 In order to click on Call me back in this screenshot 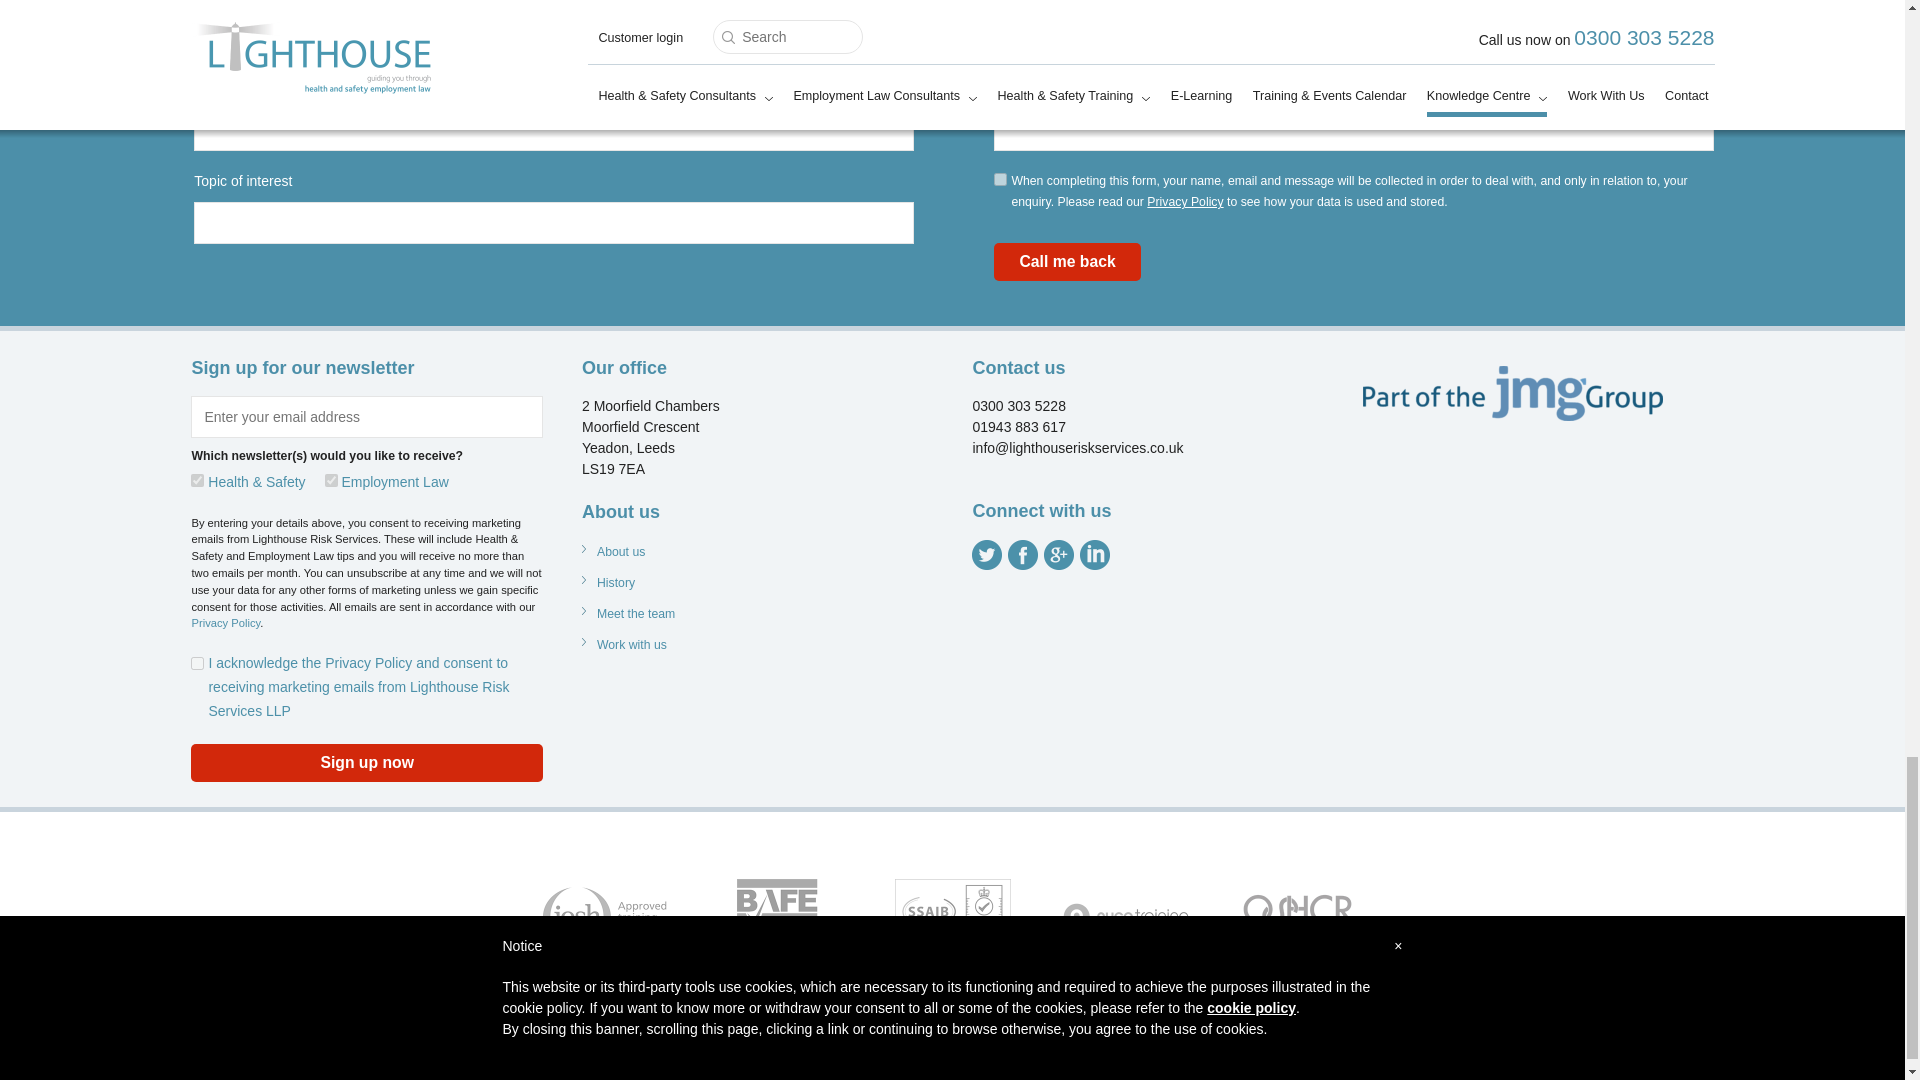, I will do `click(1067, 262)`.